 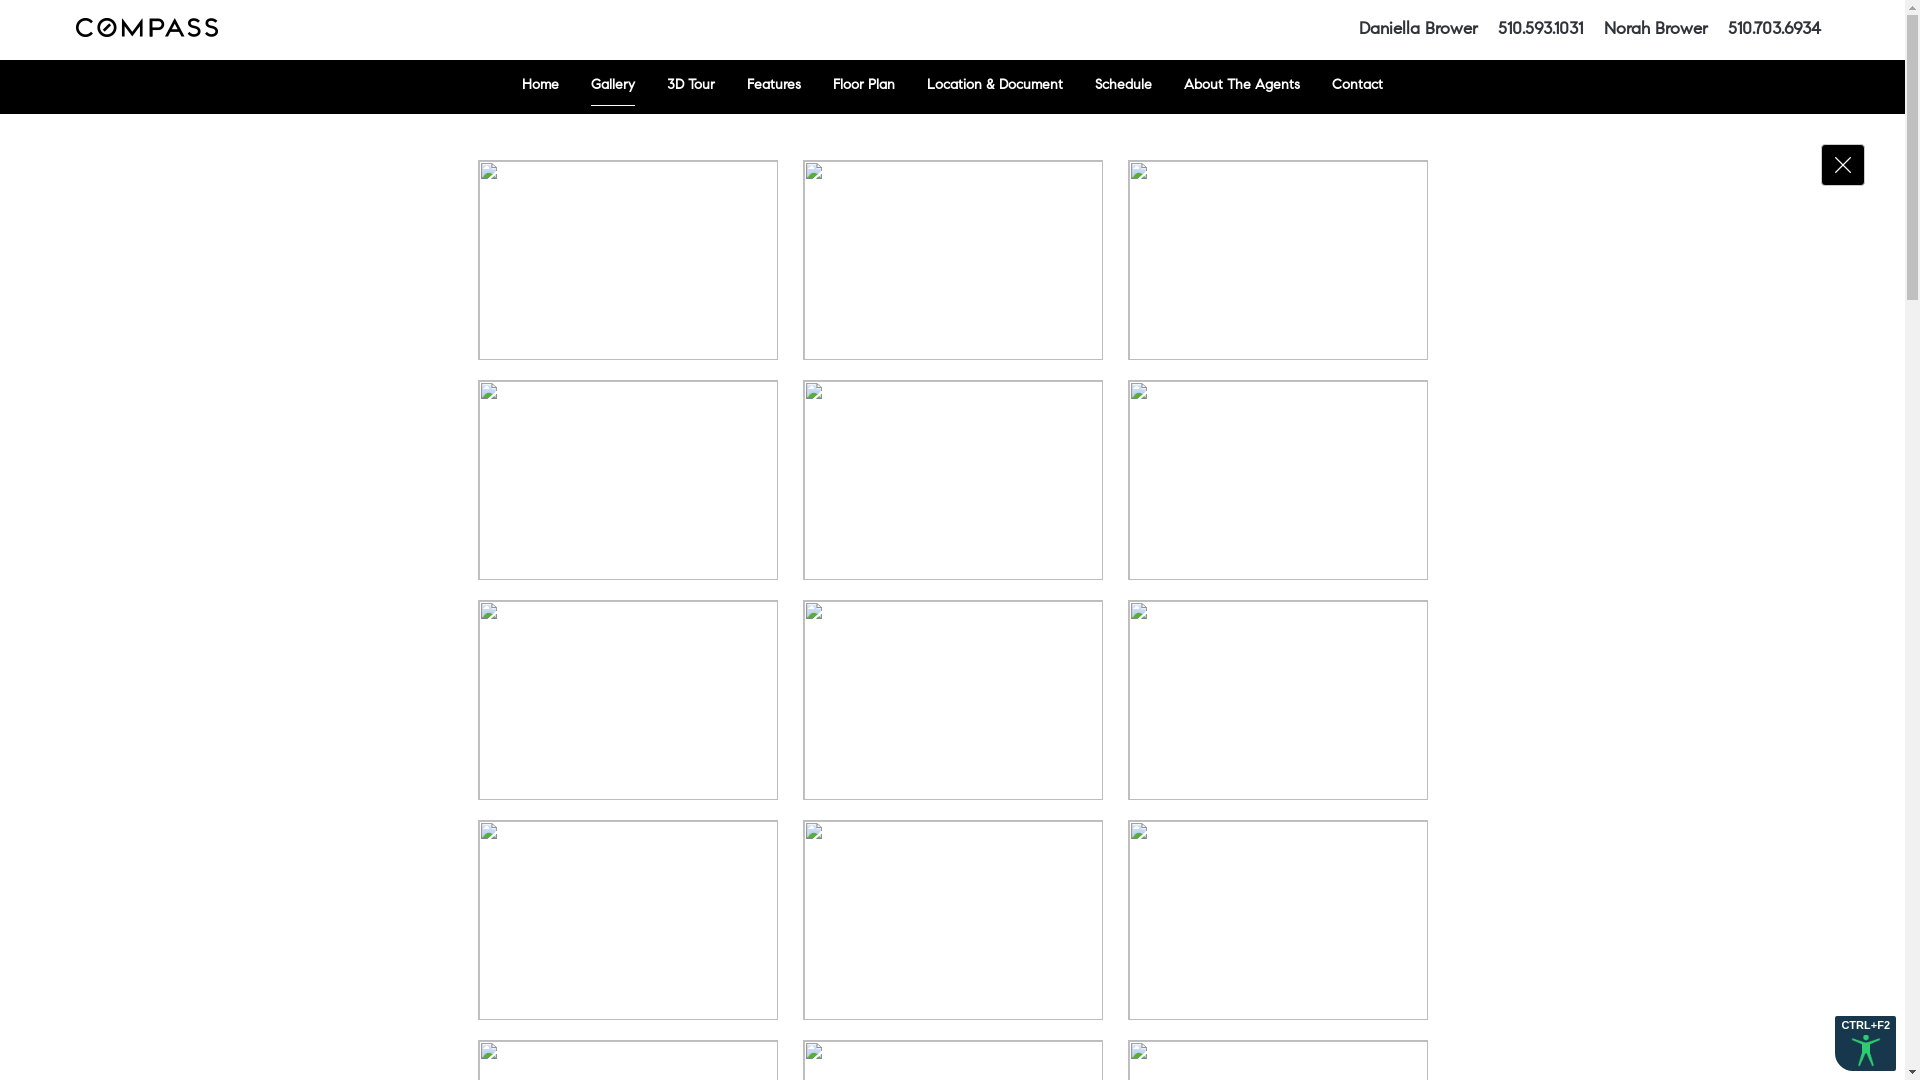 What do you see at coordinates (774, 87) in the screenshot?
I see `Features` at bounding box center [774, 87].